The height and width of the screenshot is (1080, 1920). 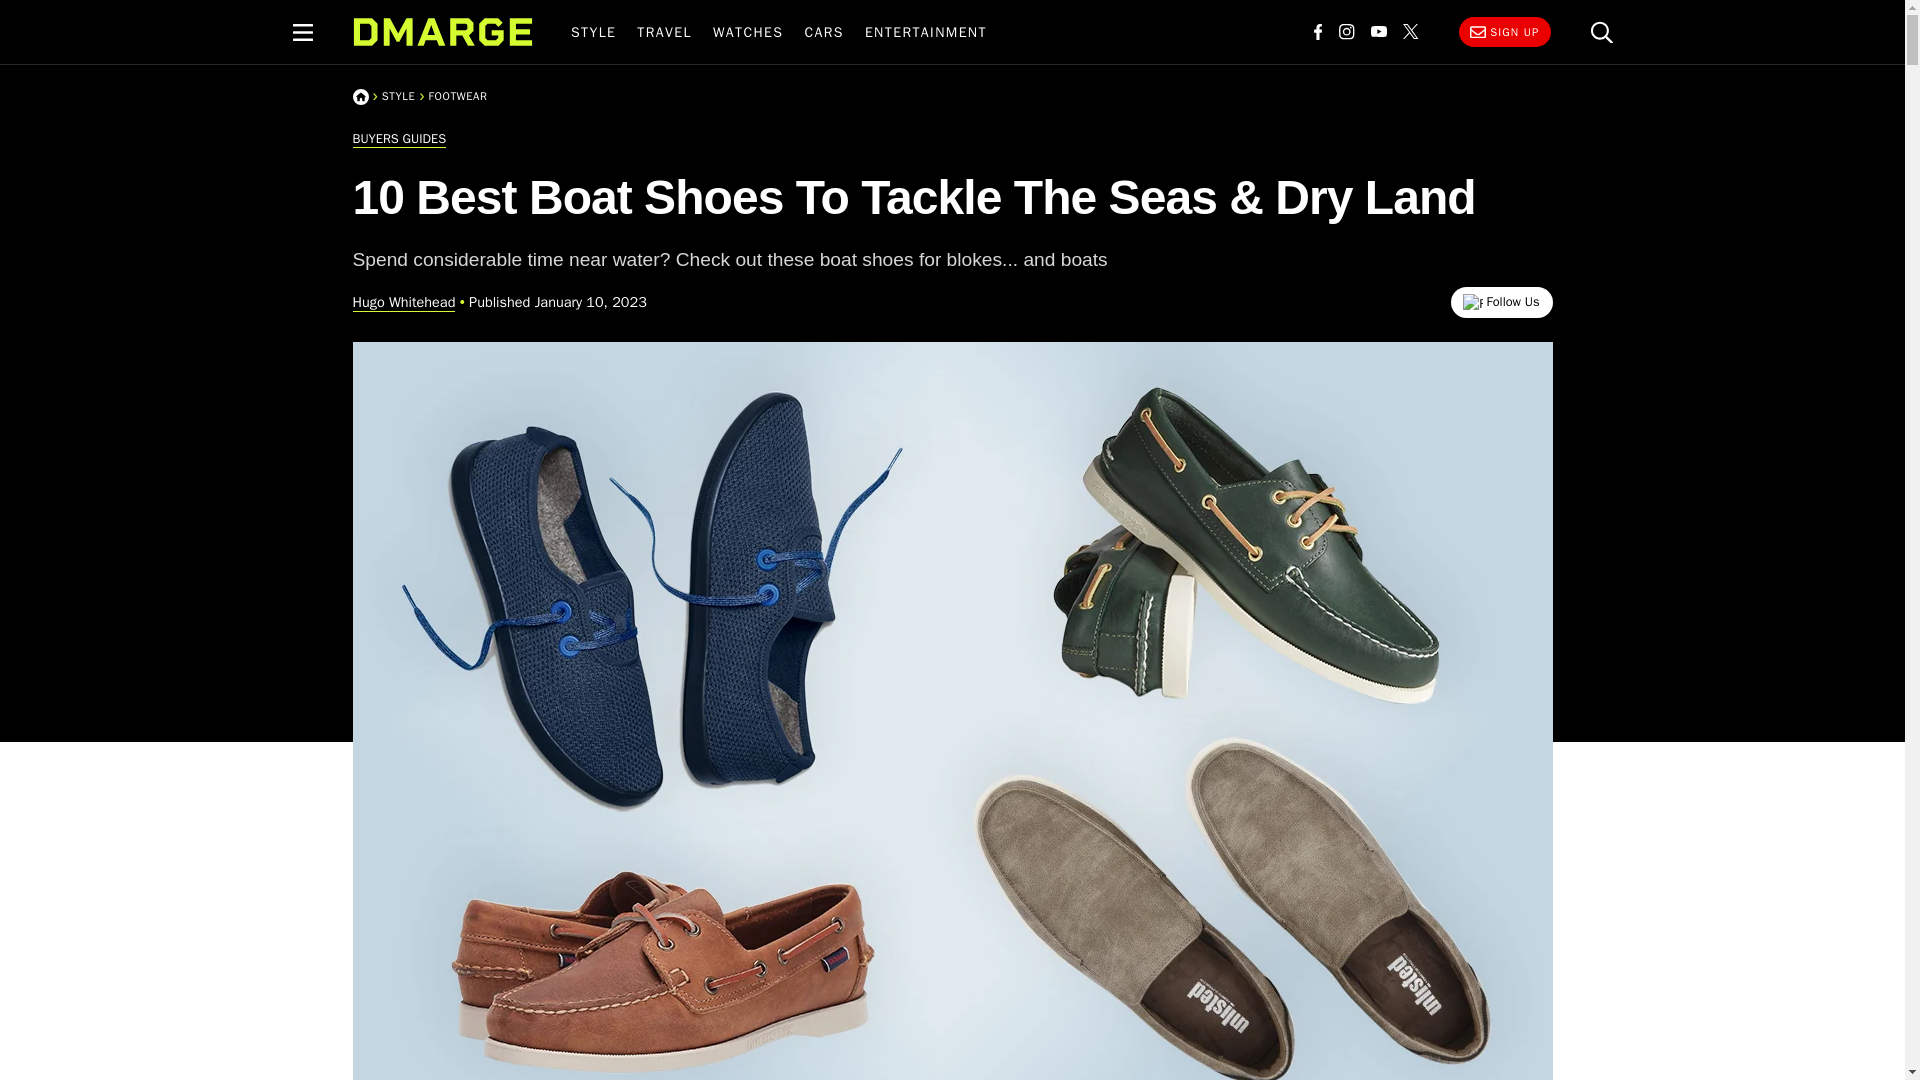 What do you see at coordinates (925, 32) in the screenshot?
I see `ENTERTAINMENT` at bounding box center [925, 32].